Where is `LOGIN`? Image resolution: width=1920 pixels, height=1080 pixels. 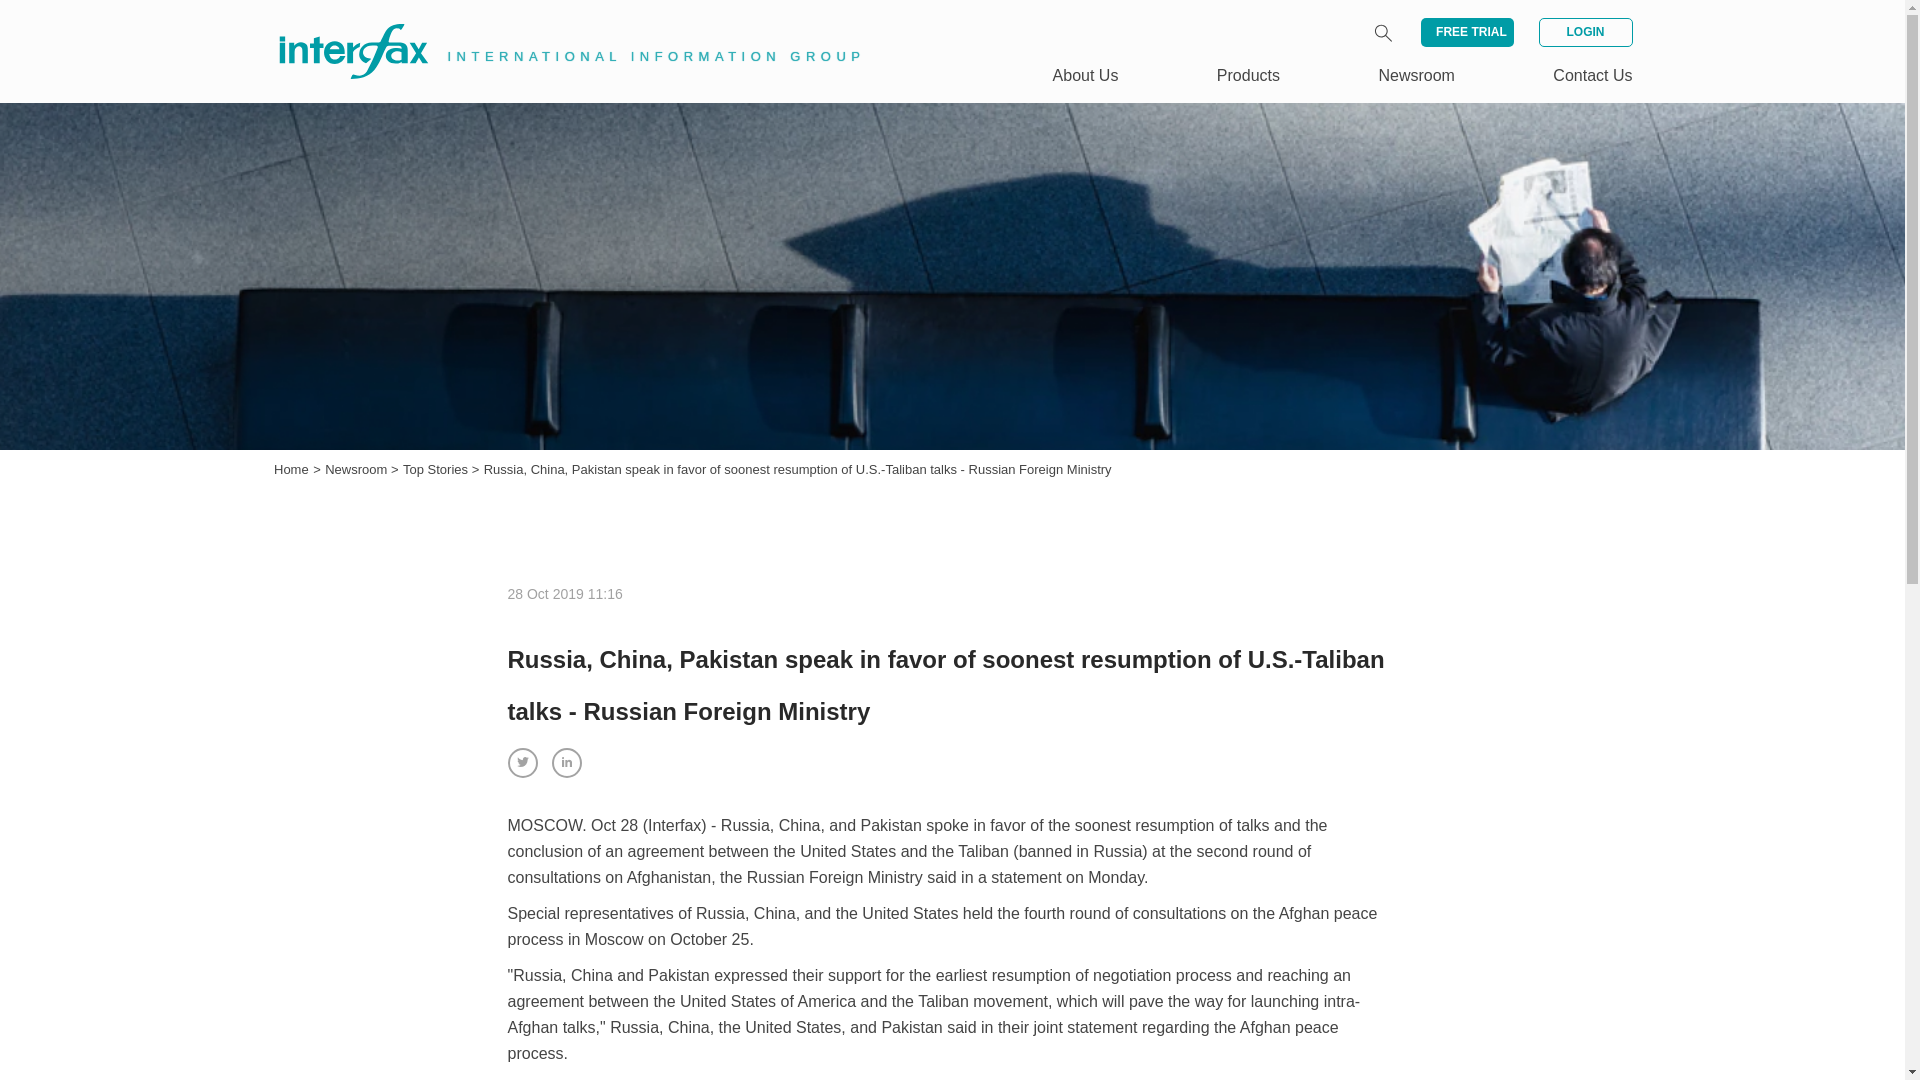 LOGIN is located at coordinates (1584, 32).